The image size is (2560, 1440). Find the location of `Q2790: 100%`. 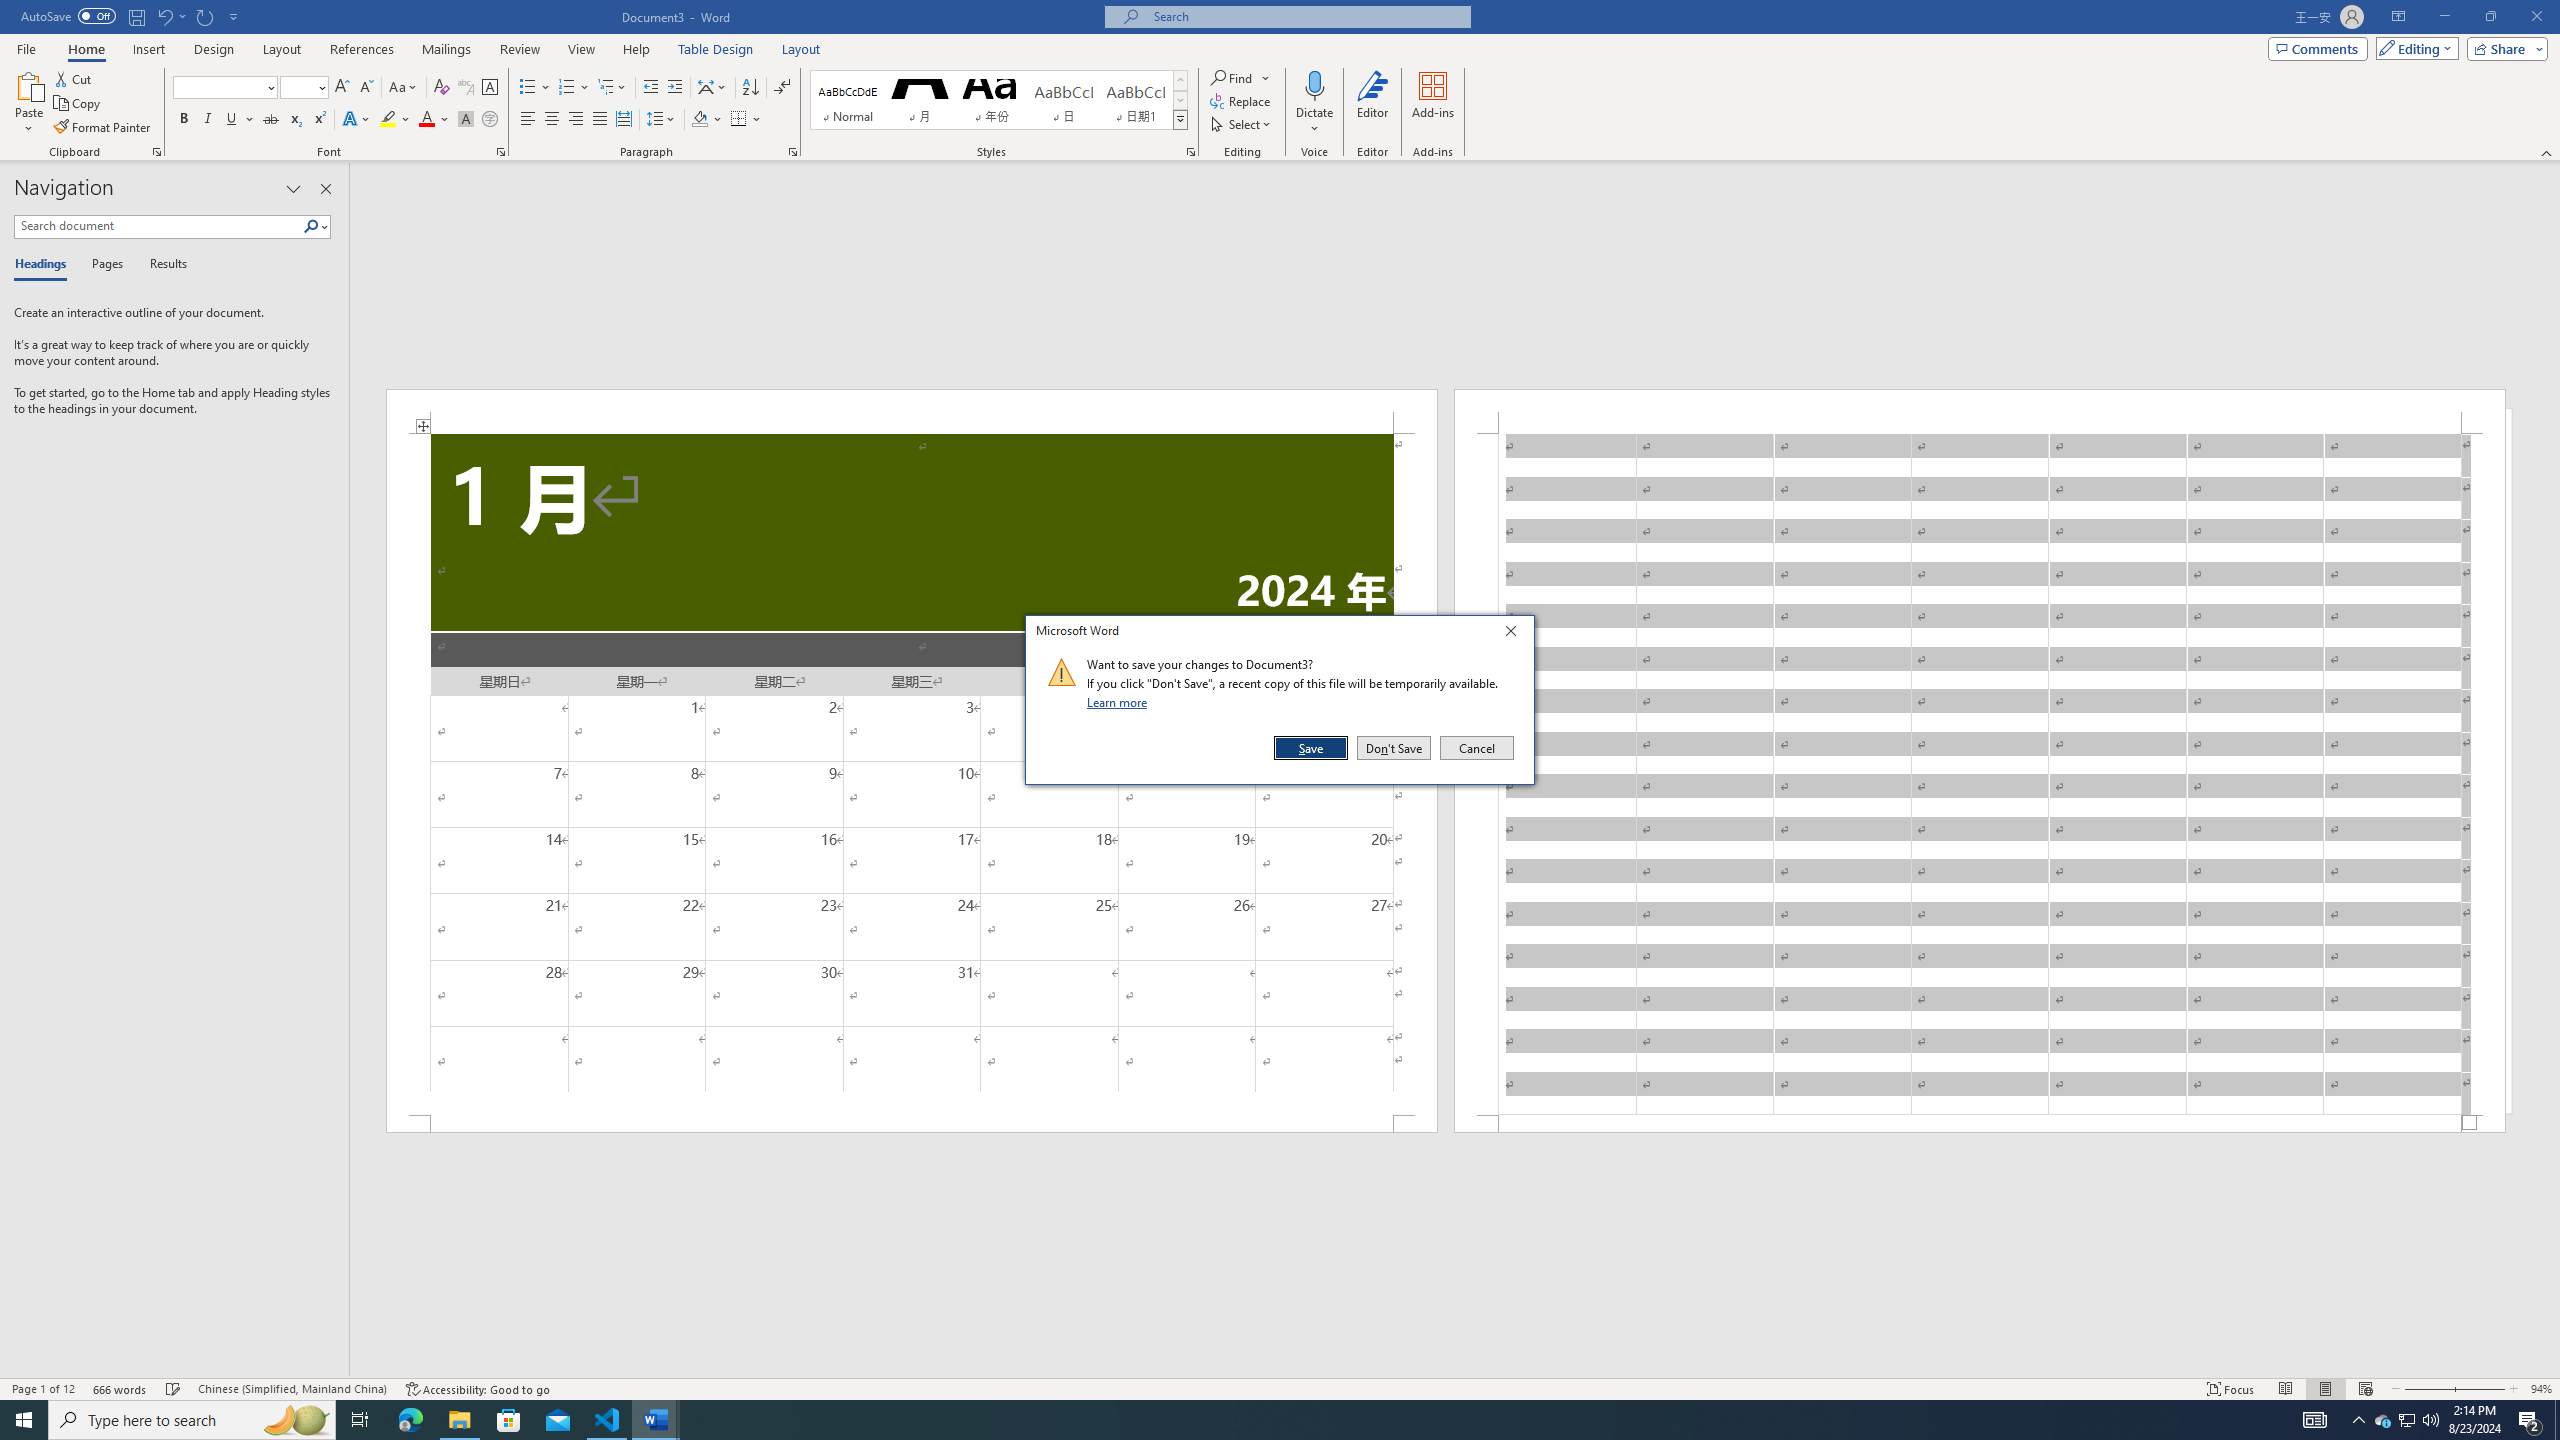

Q2790: 100% is located at coordinates (2430, 1420).